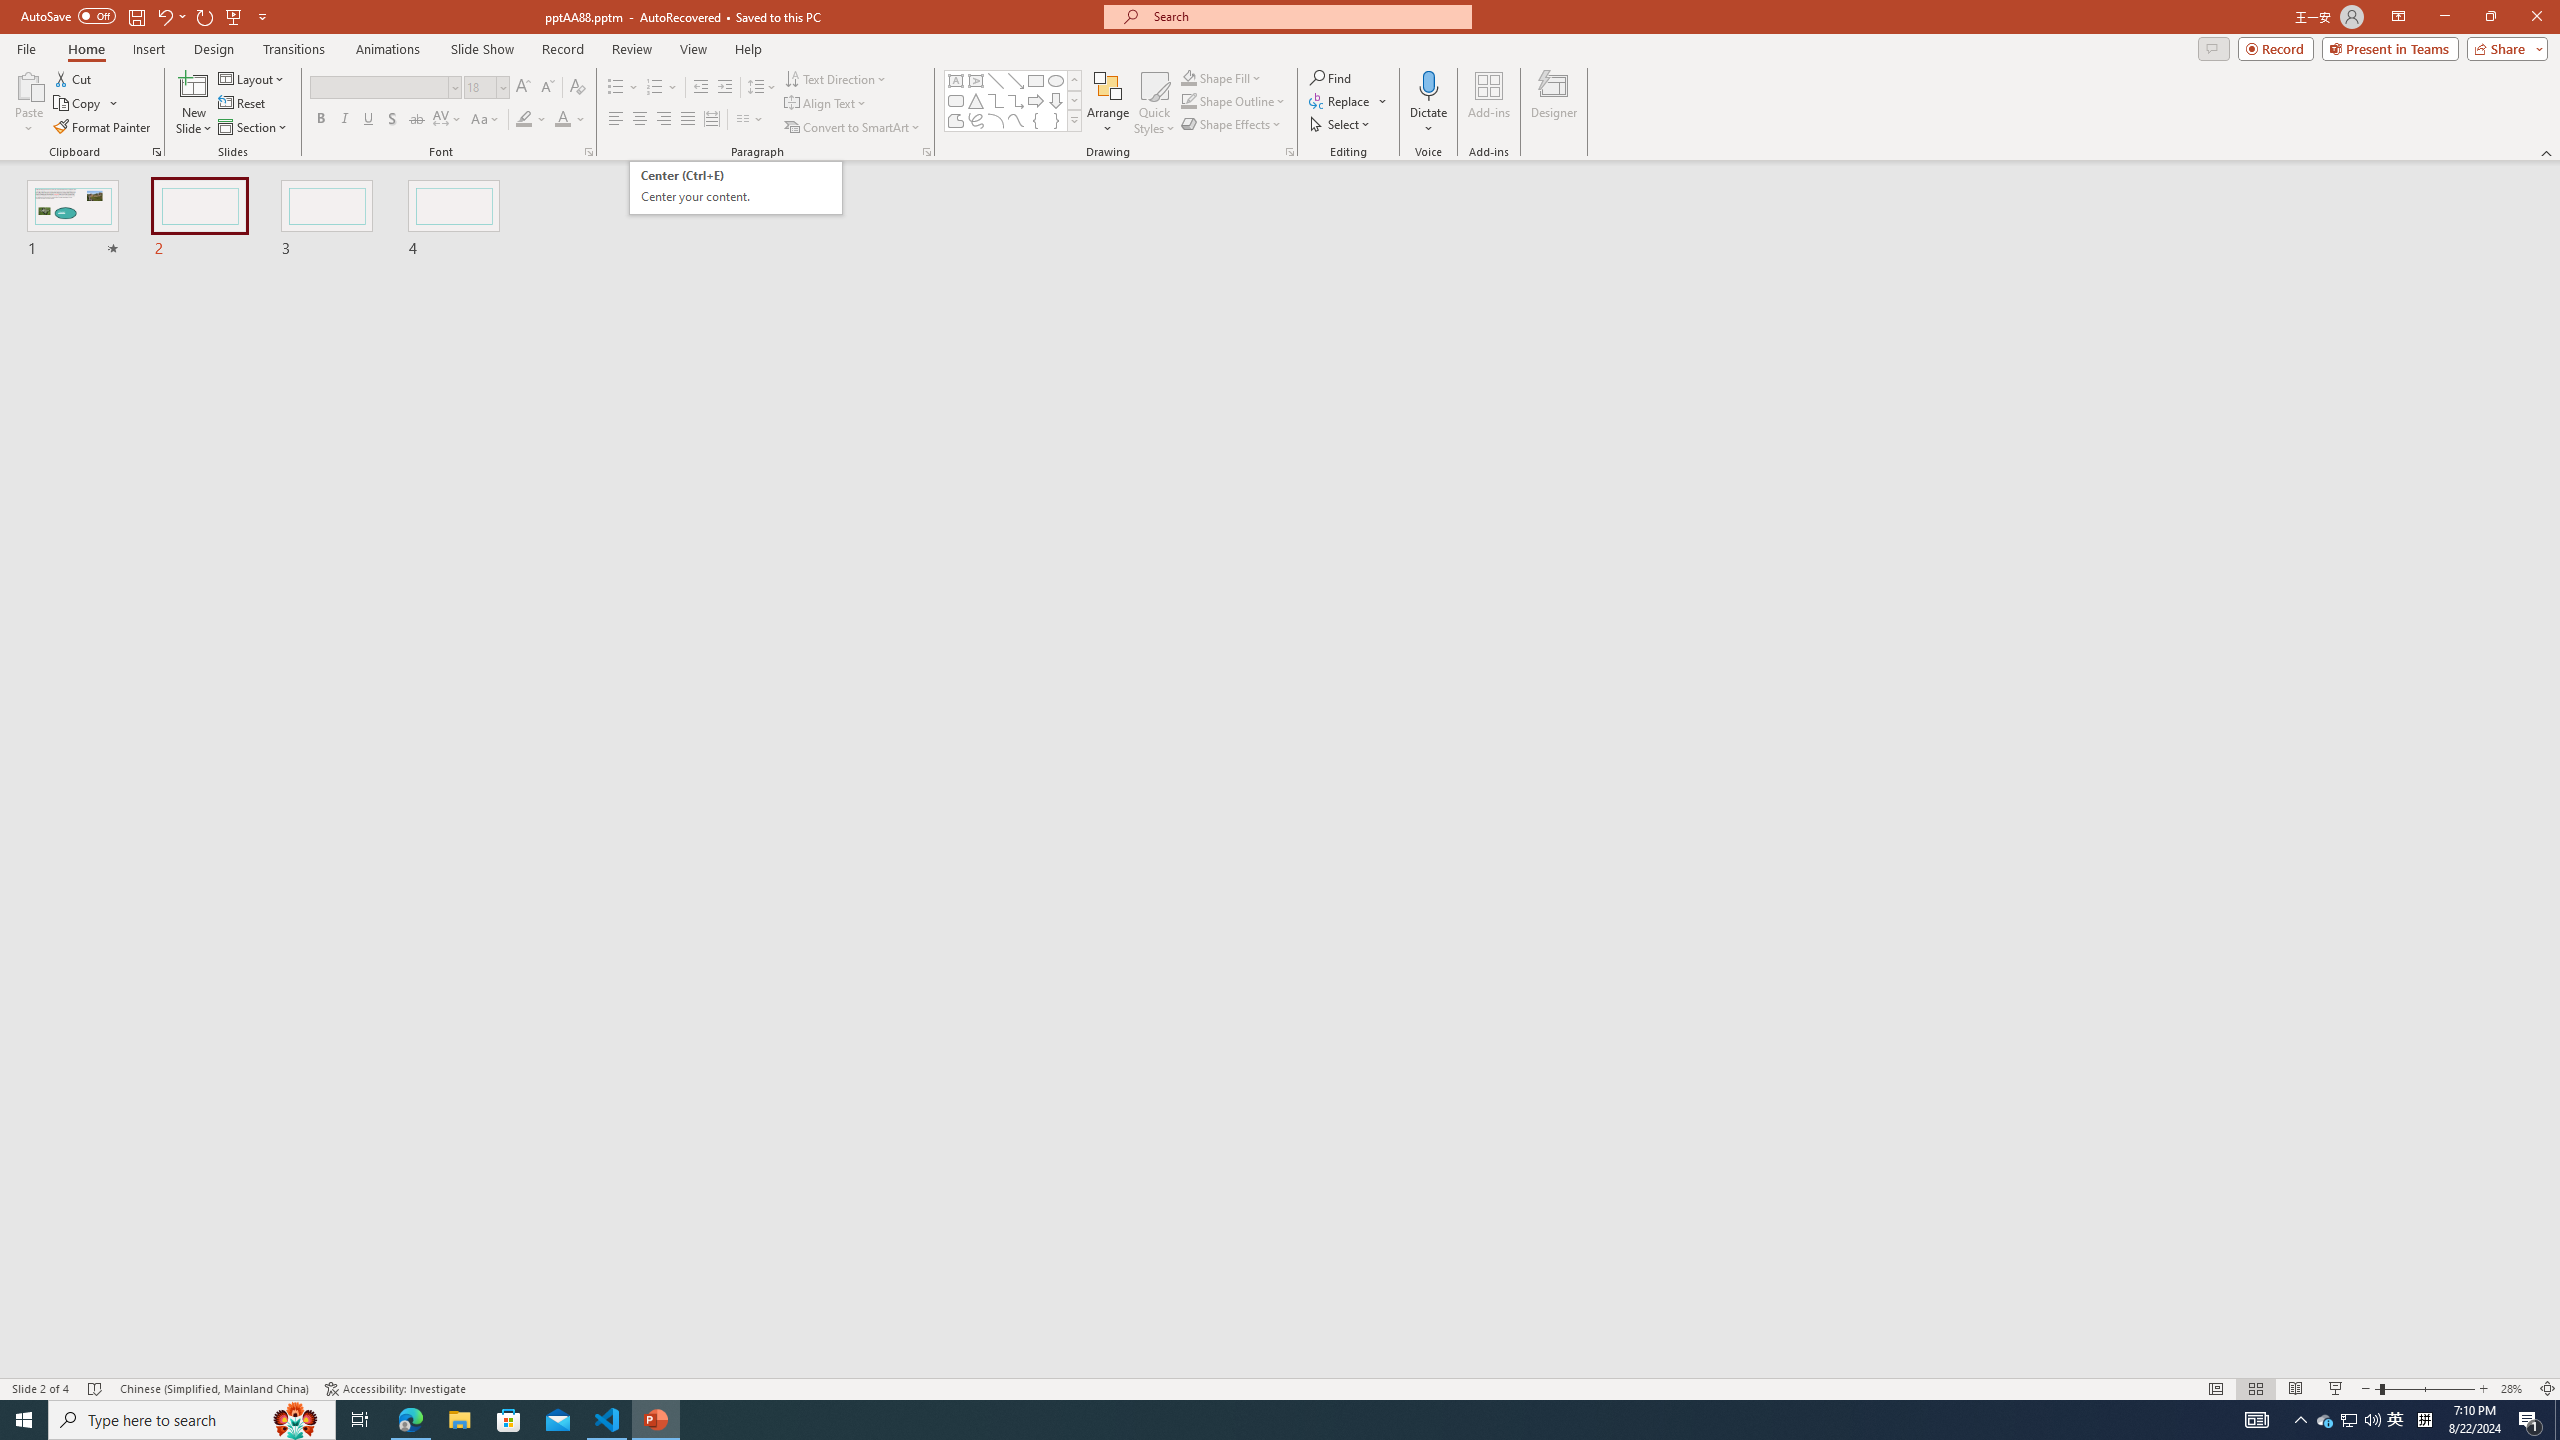 The height and width of the screenshot is (1440, 2560). I want to click on Font Color Red, so click(562, 120).